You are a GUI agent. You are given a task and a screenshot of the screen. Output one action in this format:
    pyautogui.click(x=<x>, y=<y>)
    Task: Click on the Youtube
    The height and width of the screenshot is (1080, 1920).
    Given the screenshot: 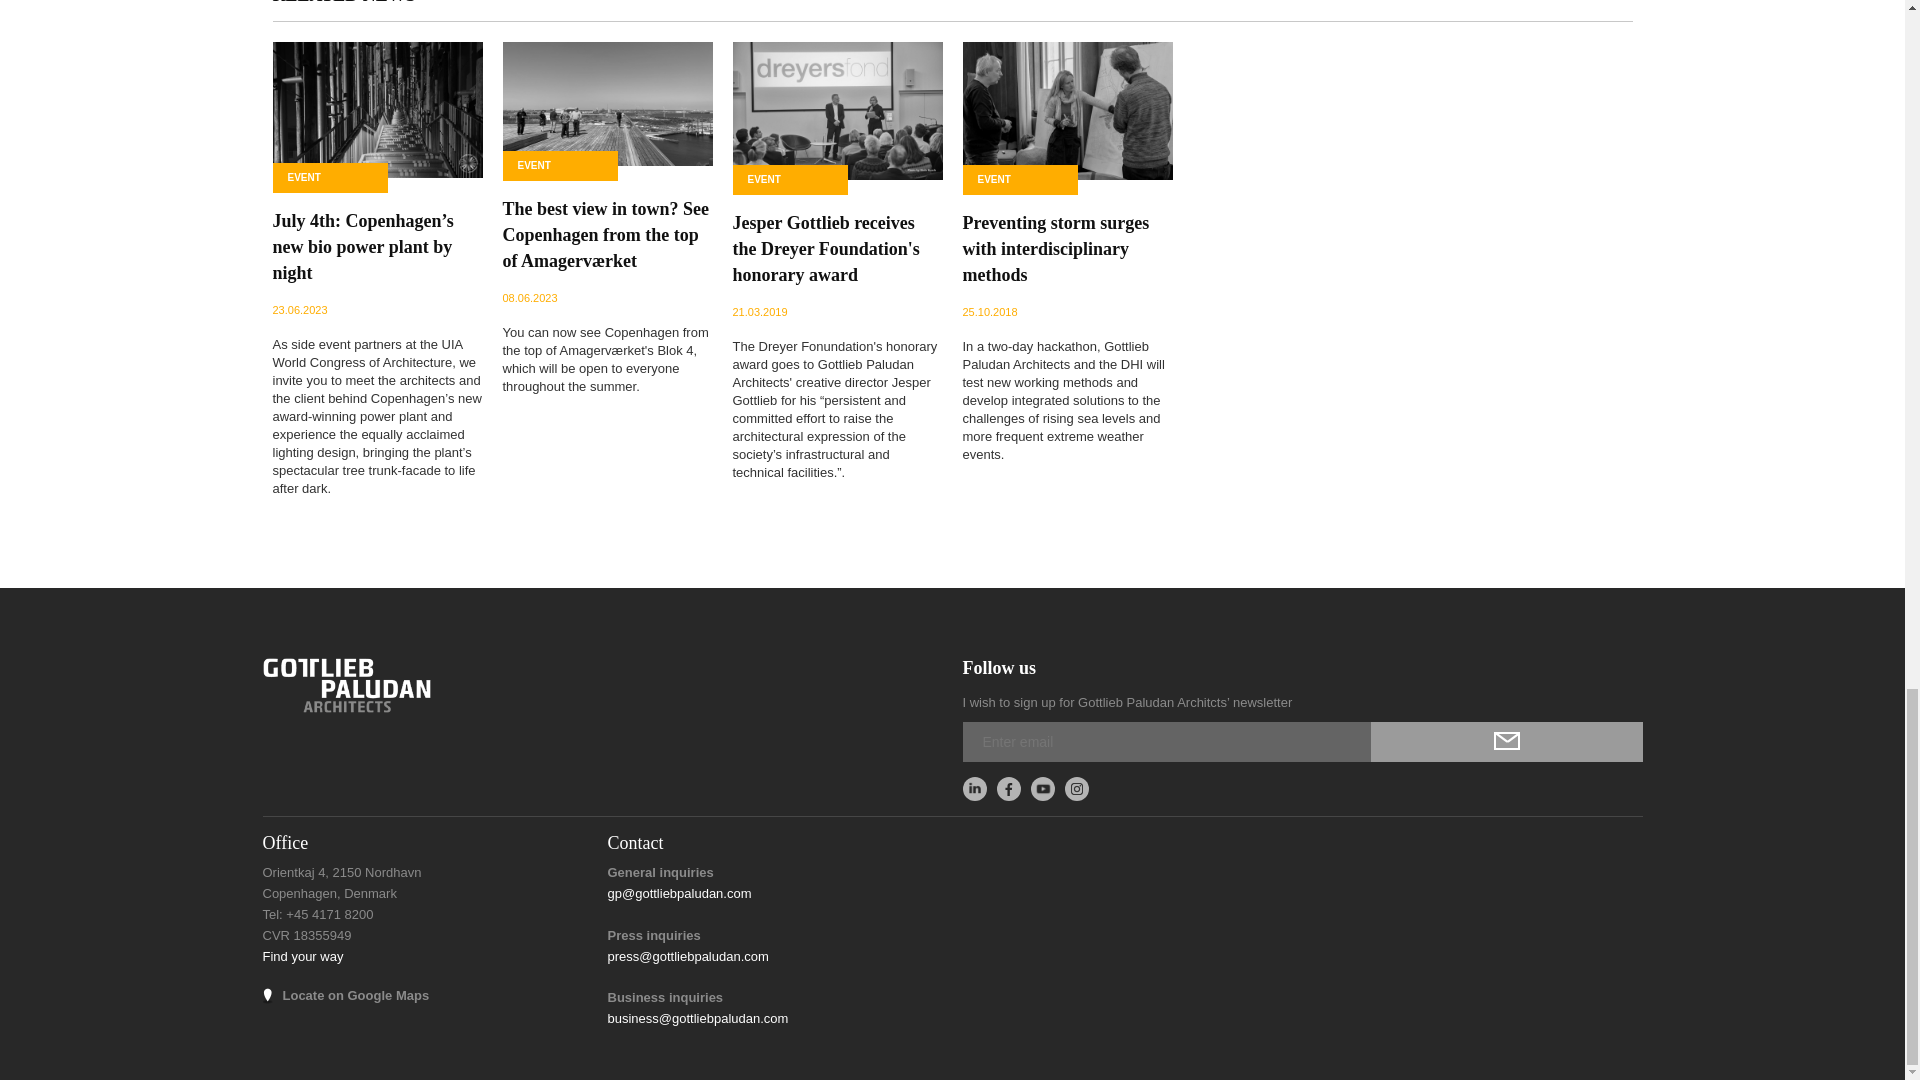 What is the action you would take?
    pyautogui.click(x=1042, y=788)
    